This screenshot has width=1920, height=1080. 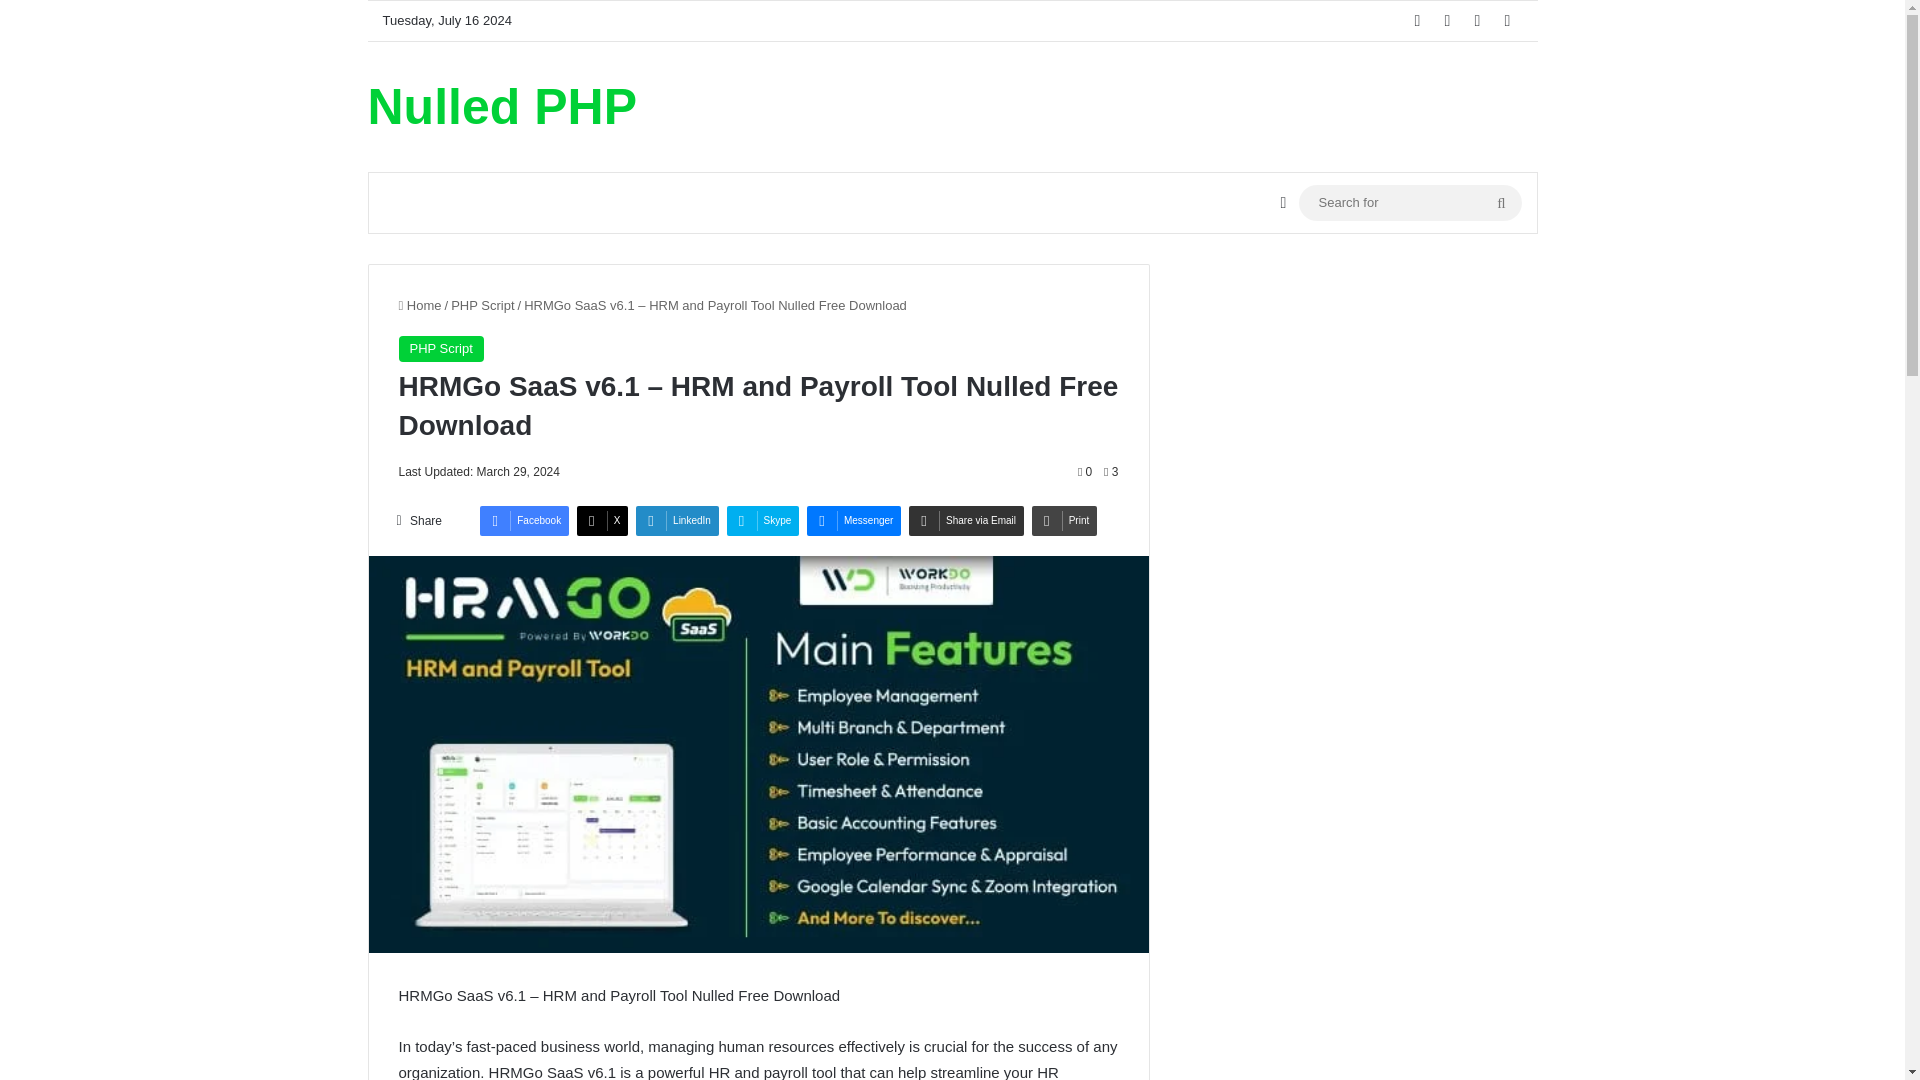 What do you see at coordinates (440, 348) in the screenshot?
I see `PHP Script` at bounding box center [440, 348].